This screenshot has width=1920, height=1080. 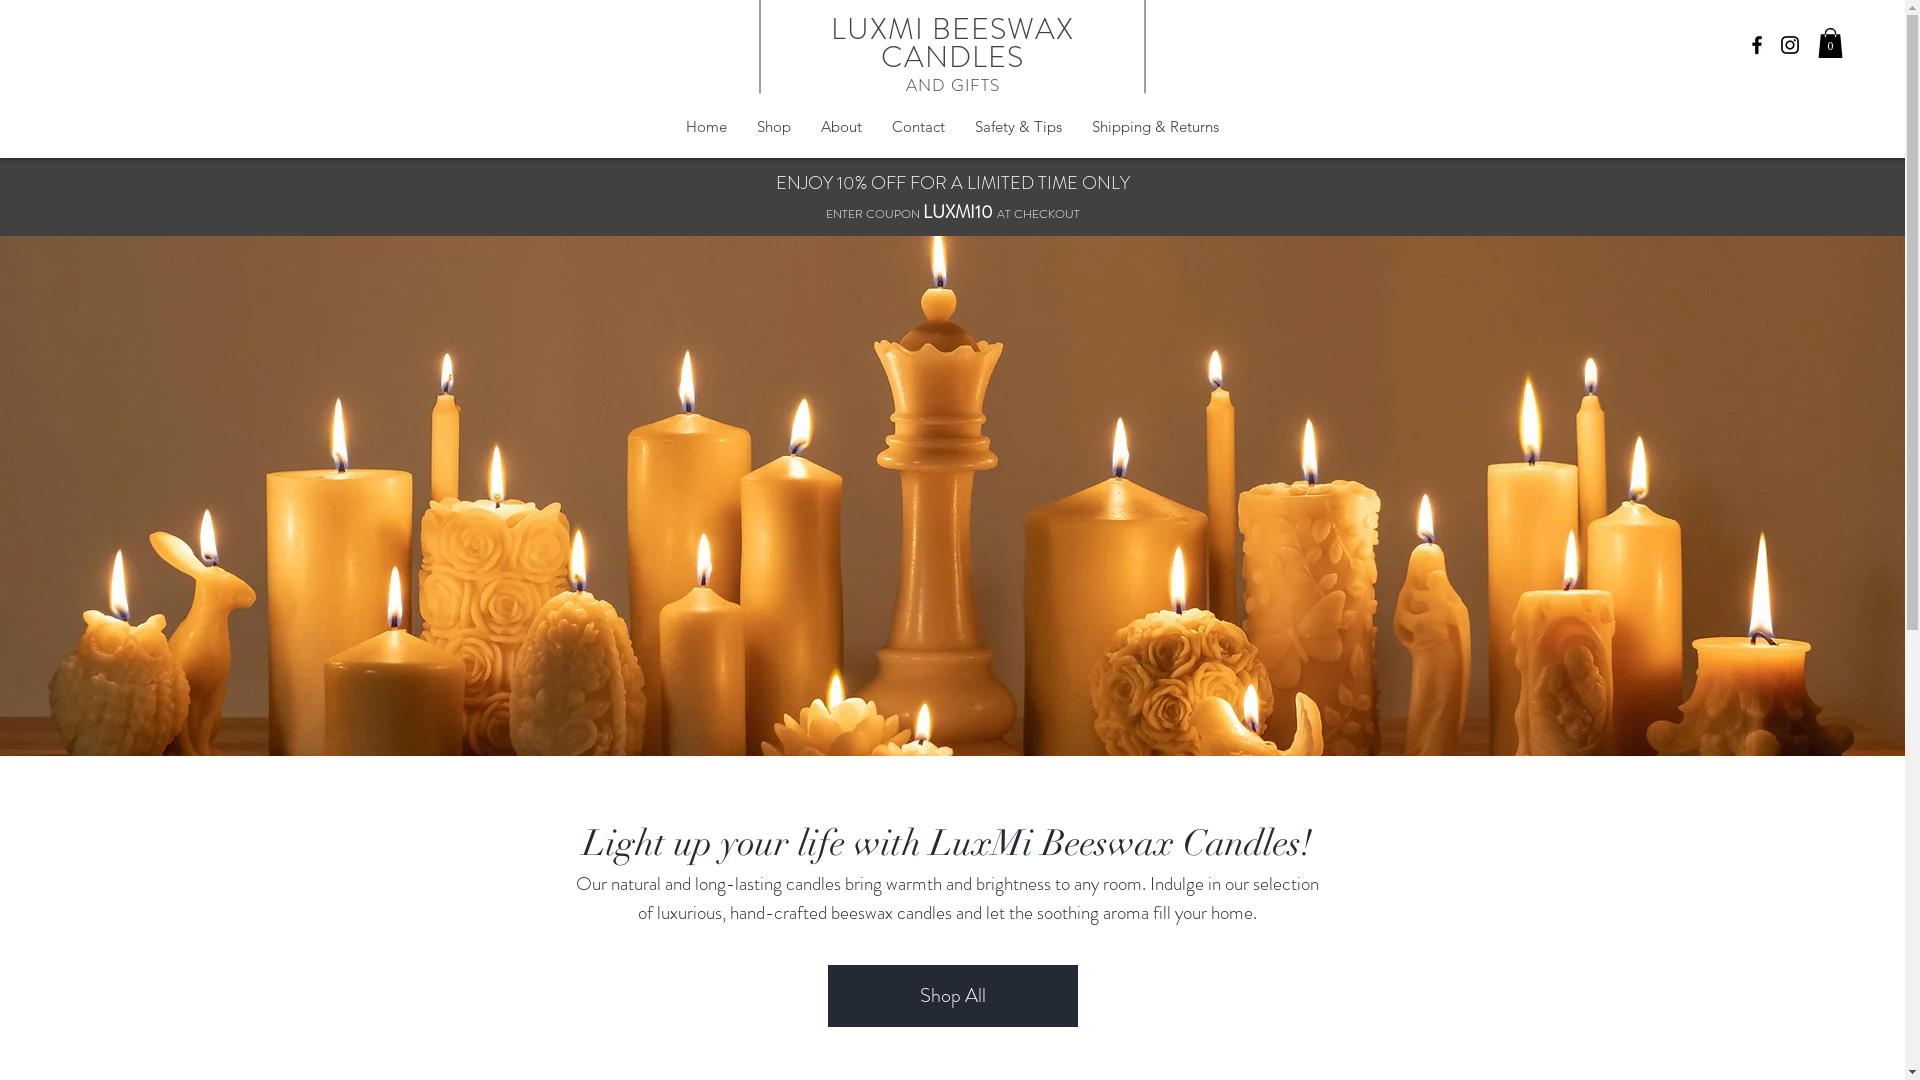 I want to click on Safety & Tips, so click(x=1018, y=126).